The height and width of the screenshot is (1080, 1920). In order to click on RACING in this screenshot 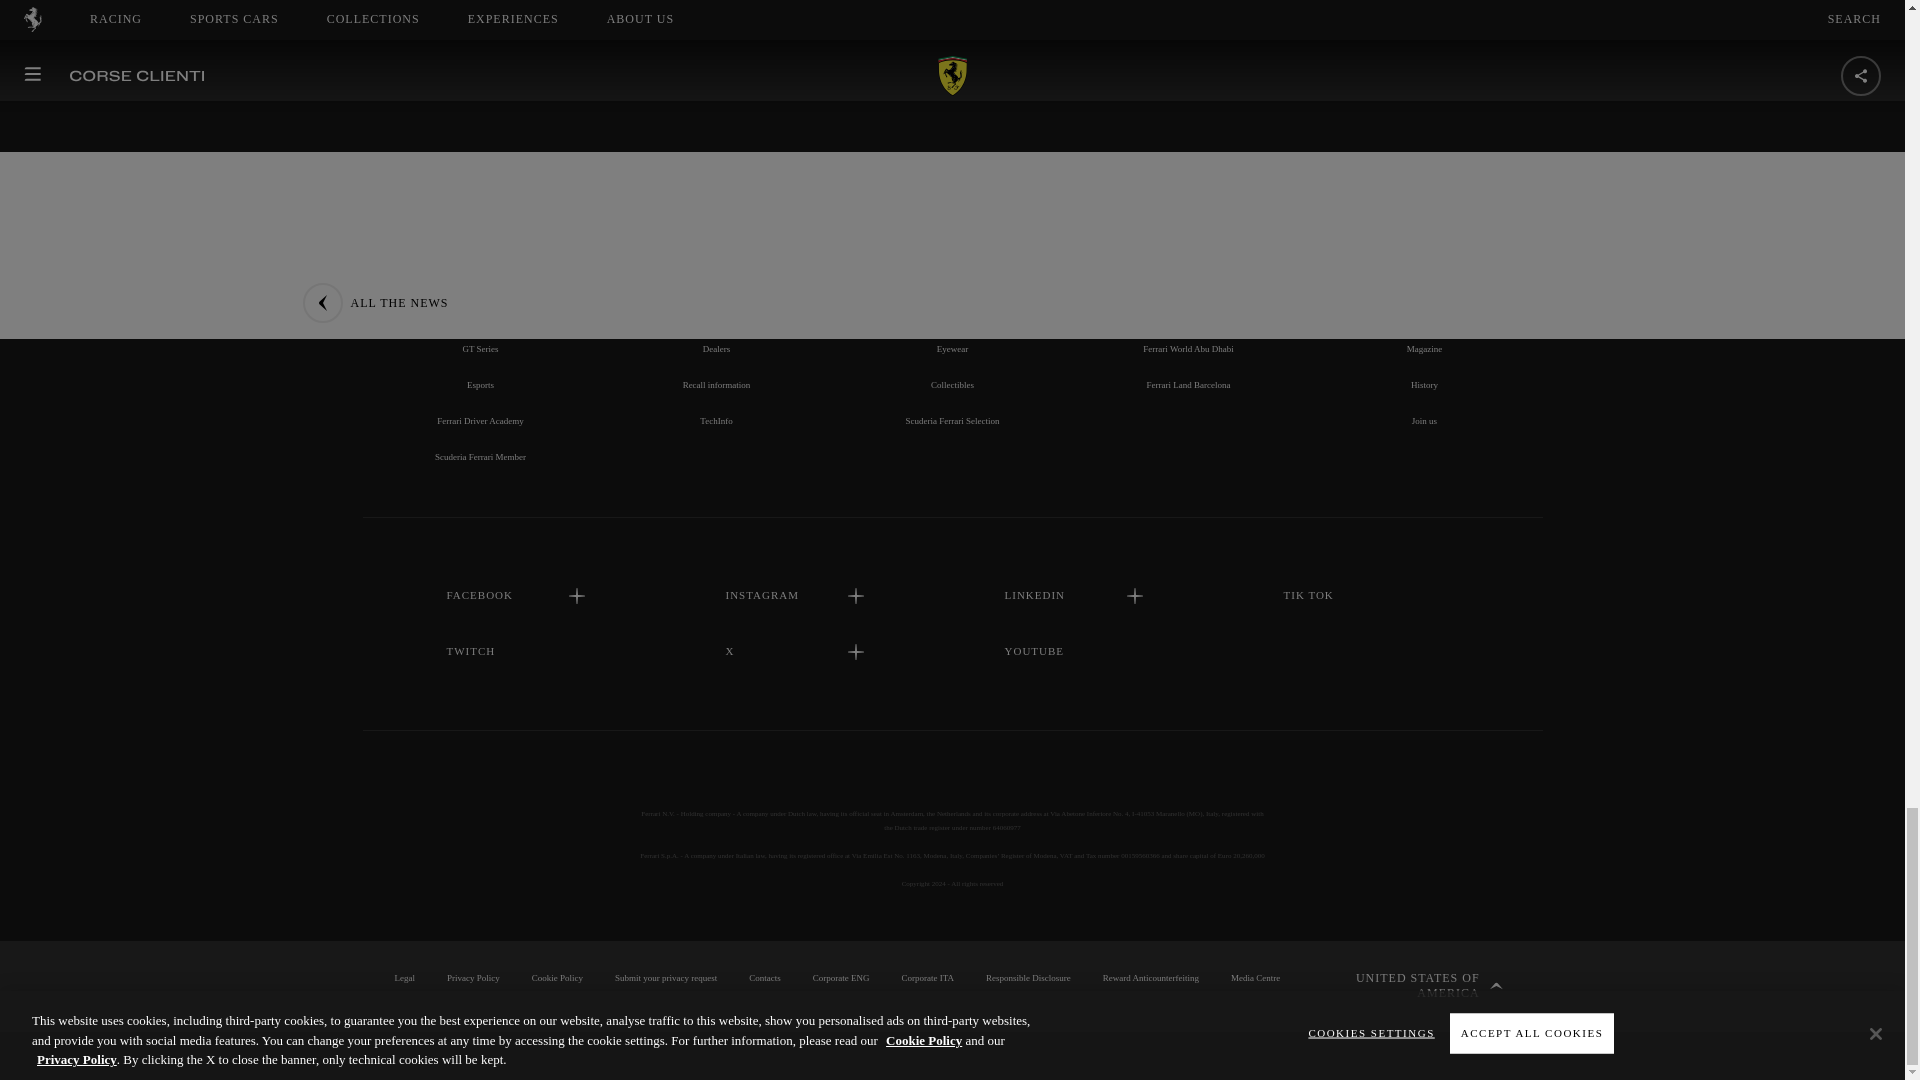, I will do `click(480, 159)`.